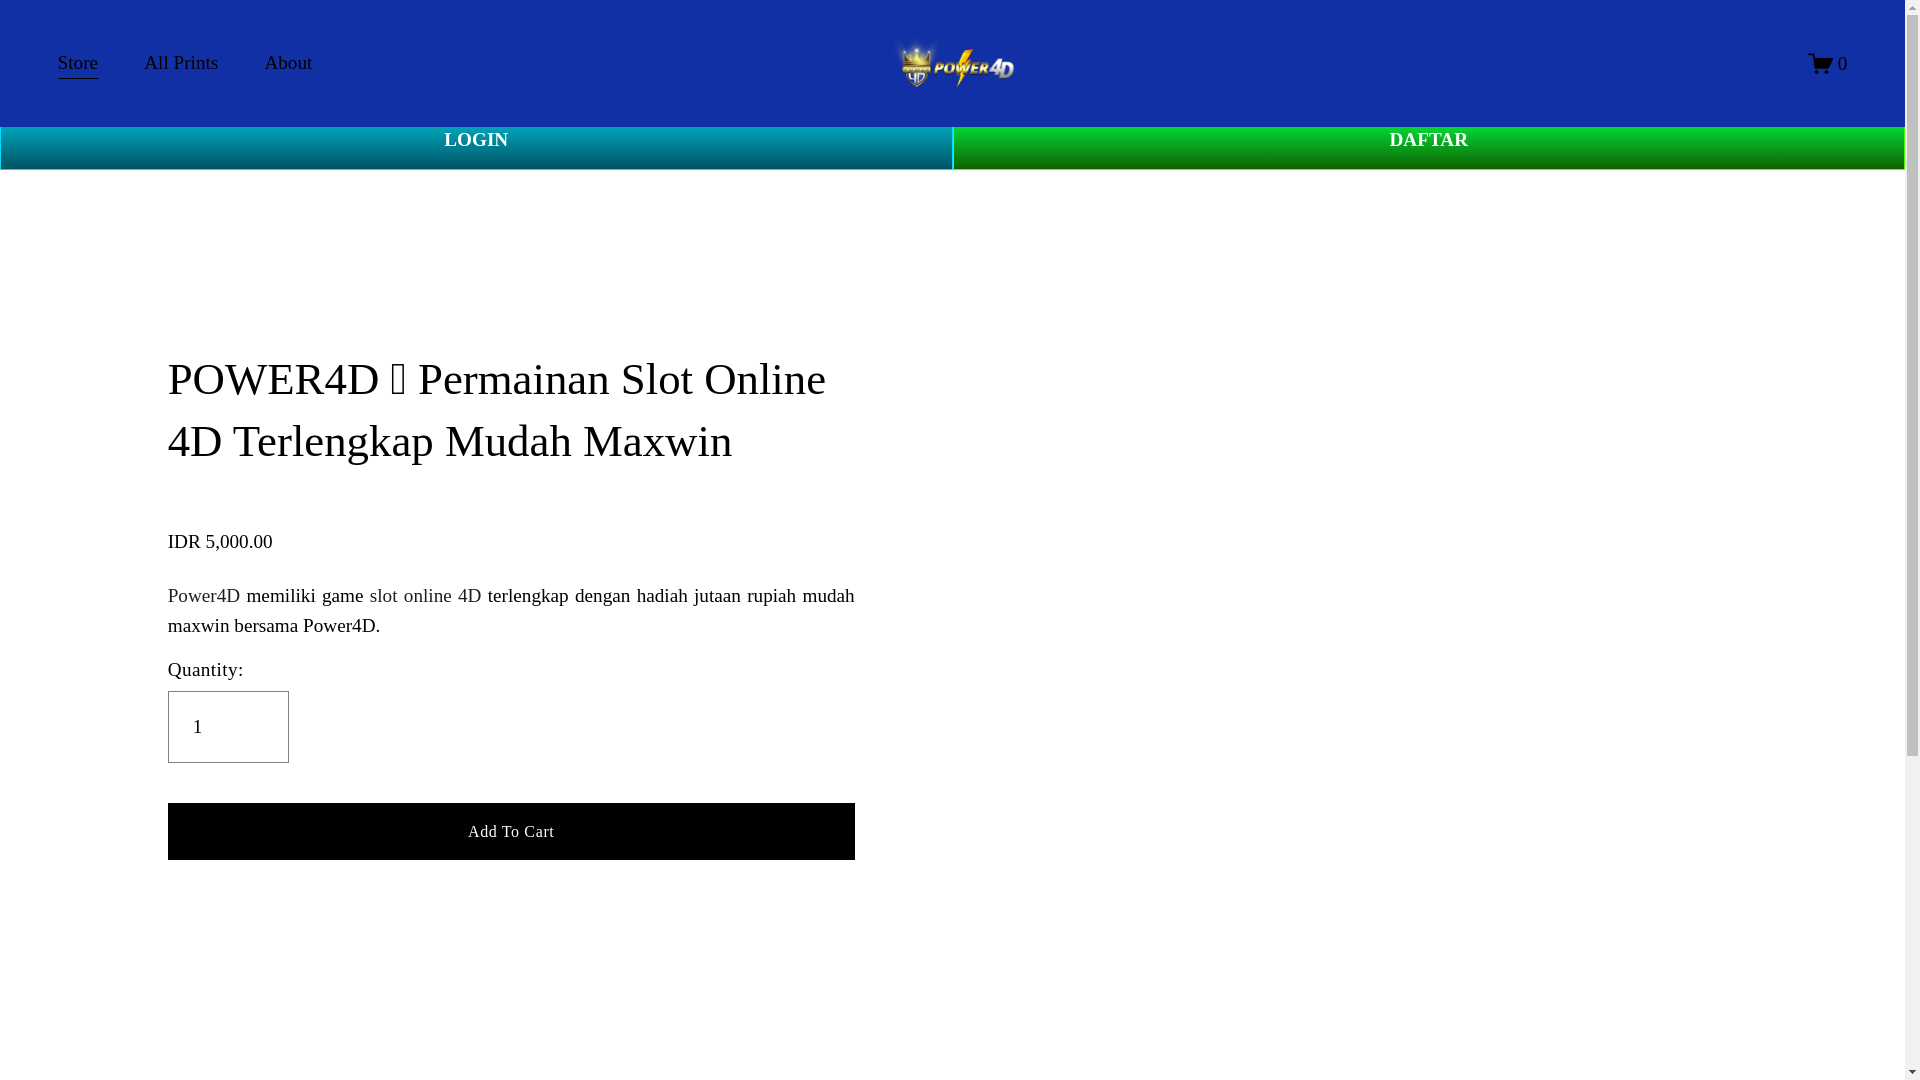  I want to click on Store, so click(78, 64).